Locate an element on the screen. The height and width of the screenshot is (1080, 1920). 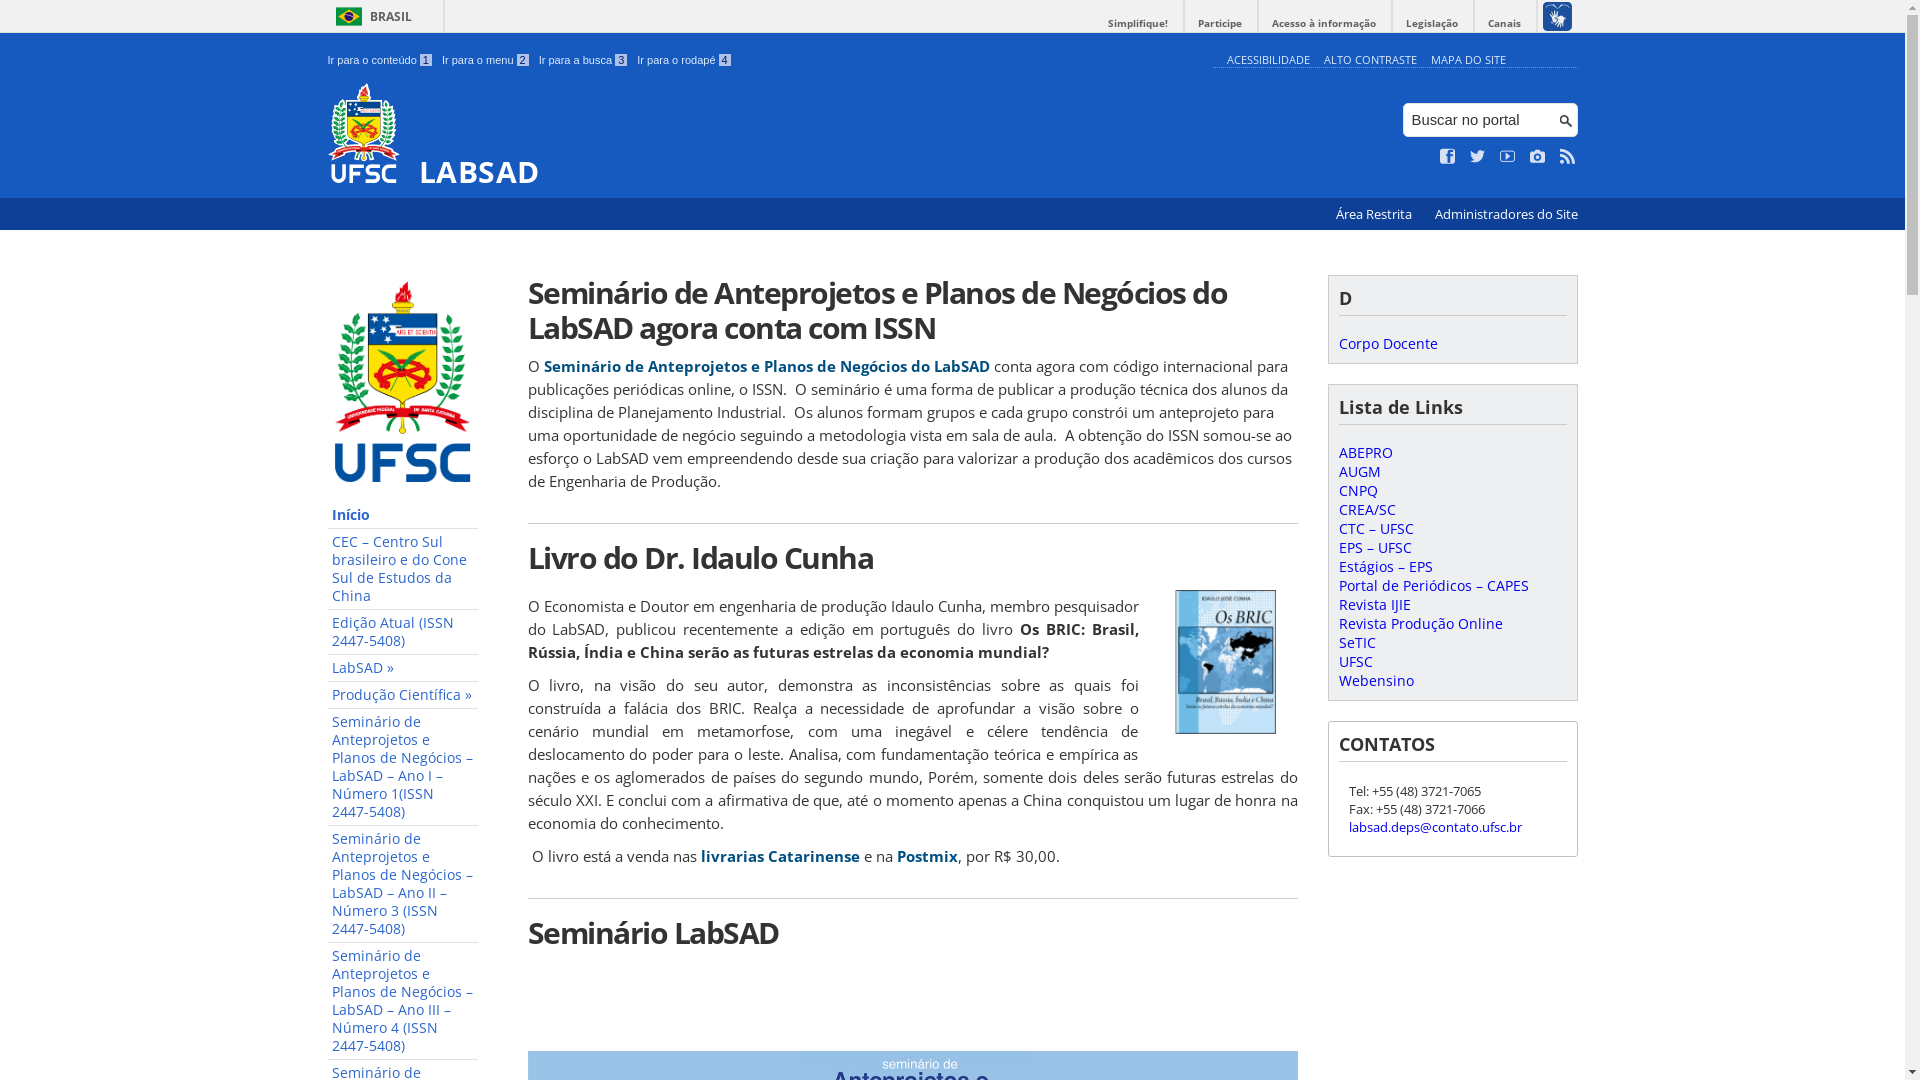
AUGM is located at coordinates (1359, 472).